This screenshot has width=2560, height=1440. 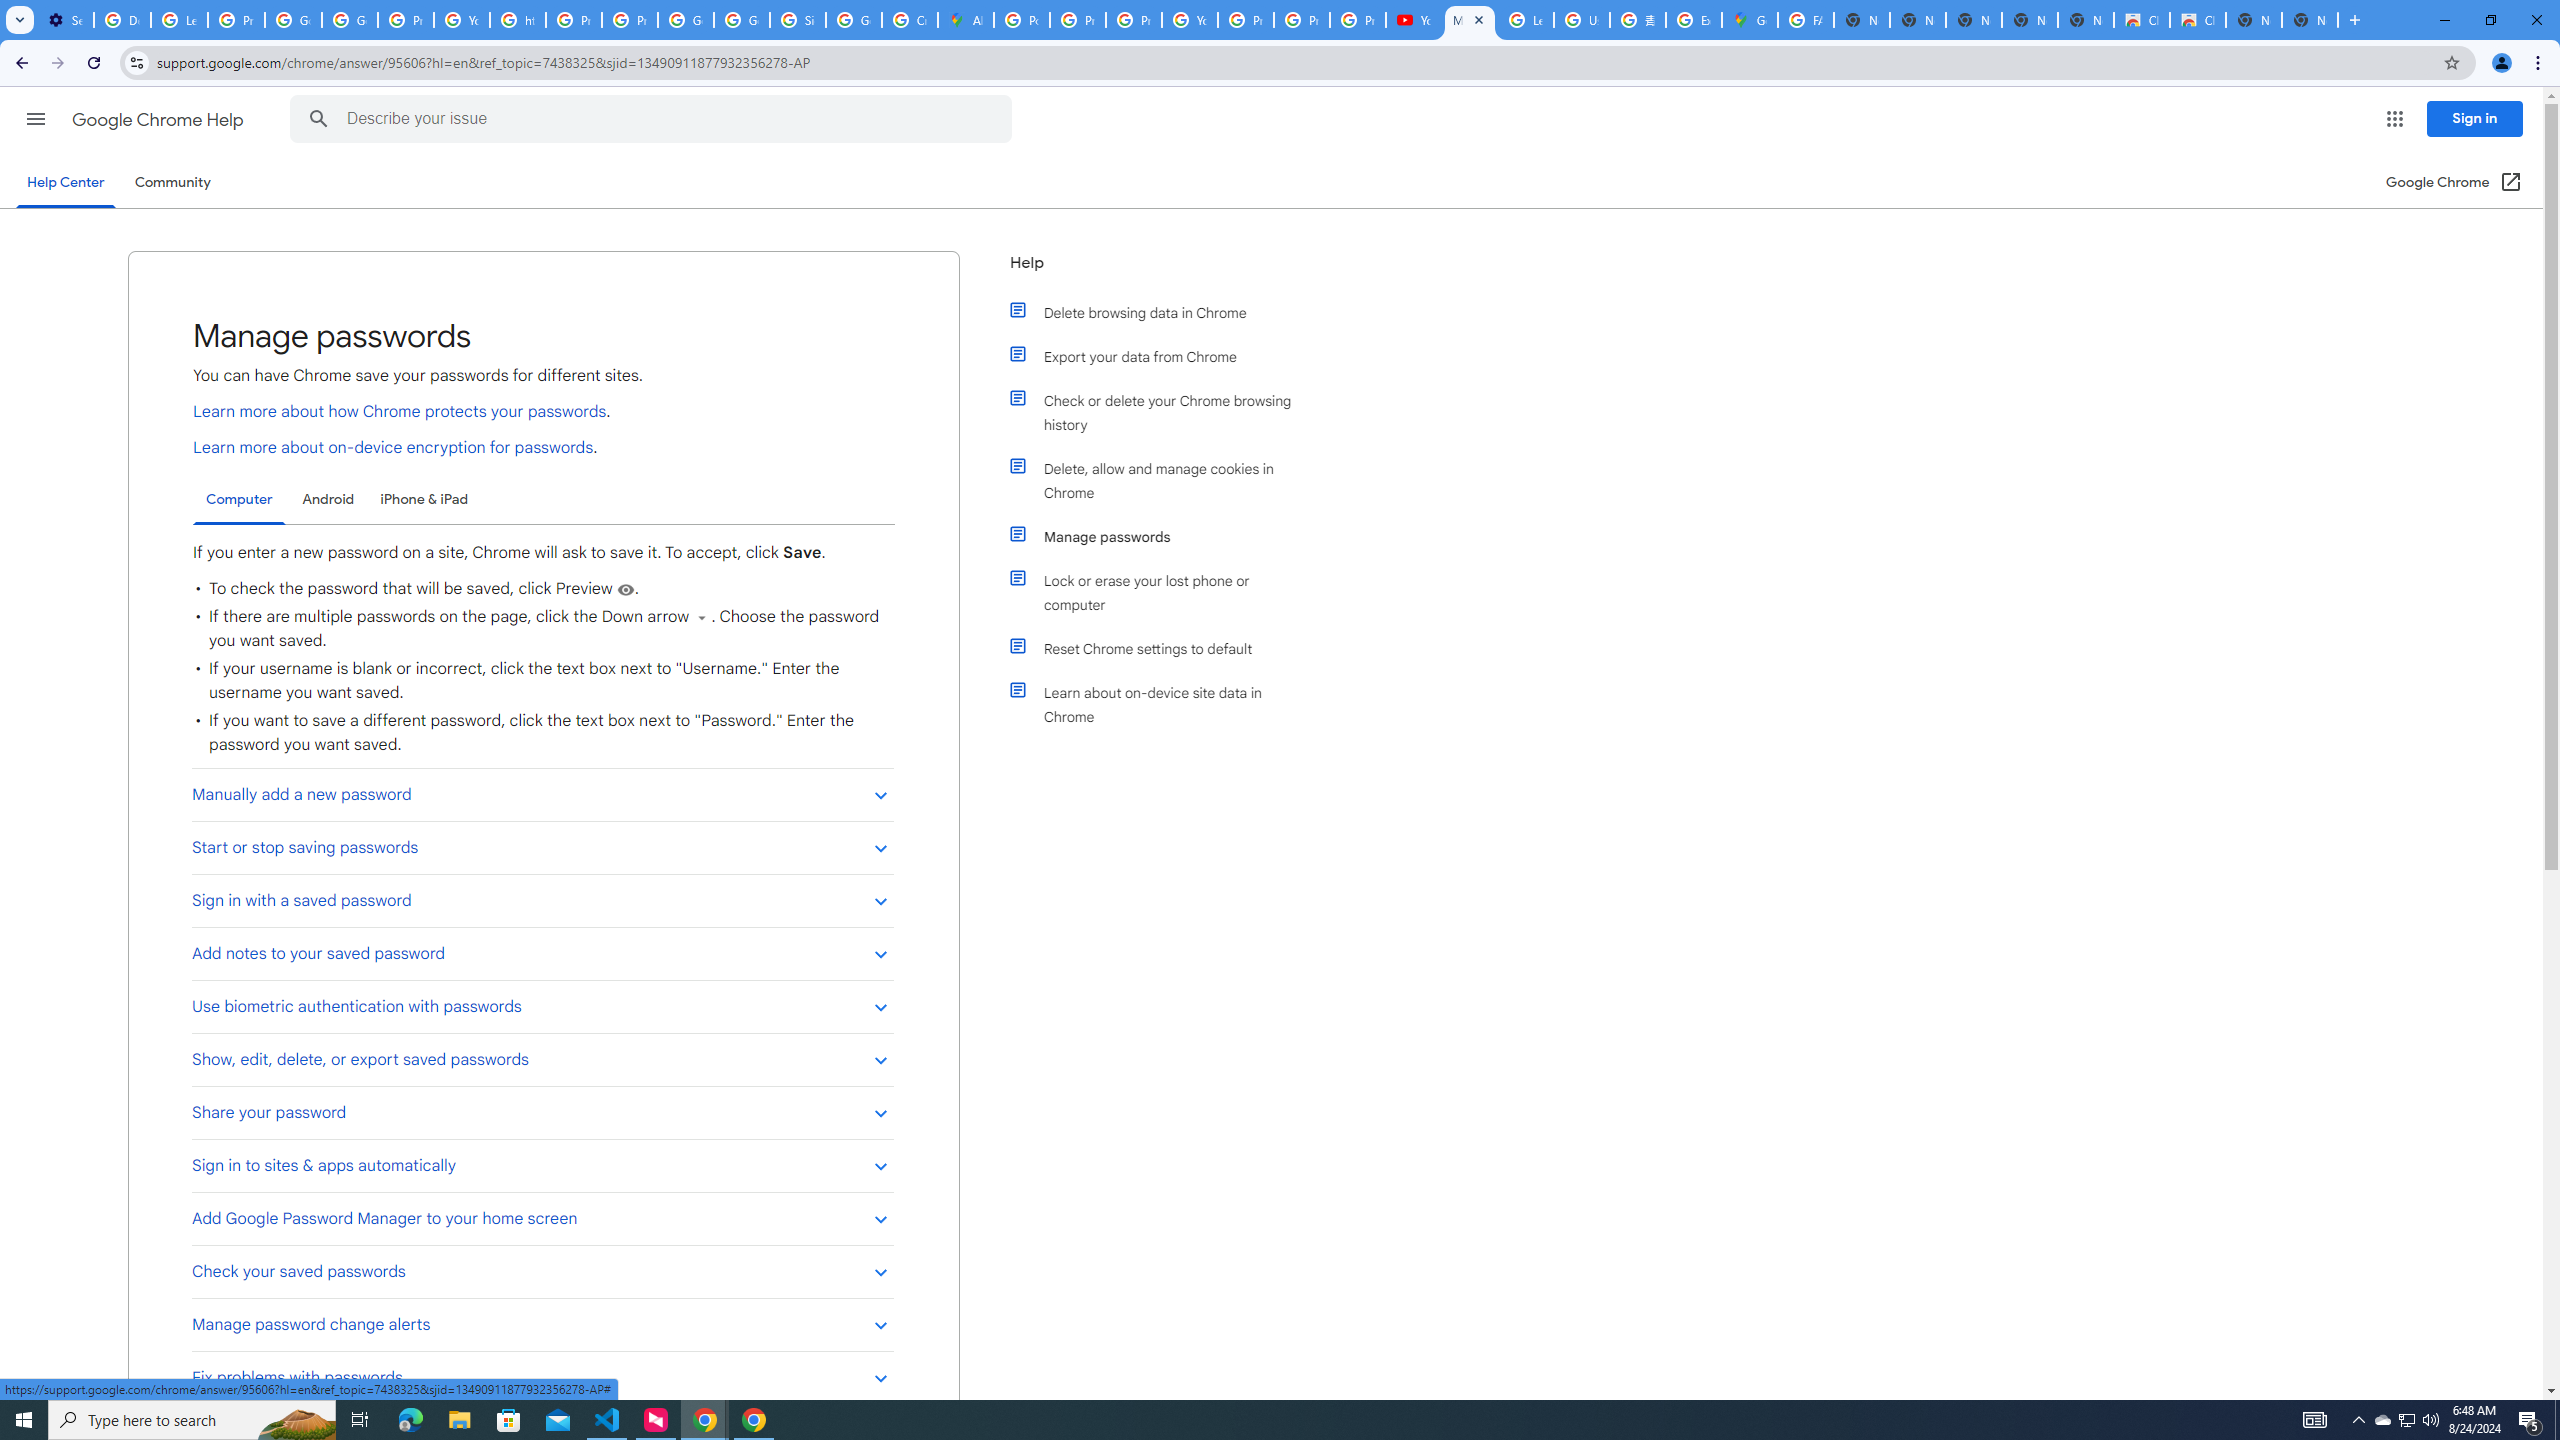 What do you see at coordinates (542, 1271) in the screenshot?
I see `Check your saved passwords` at bounding box center [542, 1271].